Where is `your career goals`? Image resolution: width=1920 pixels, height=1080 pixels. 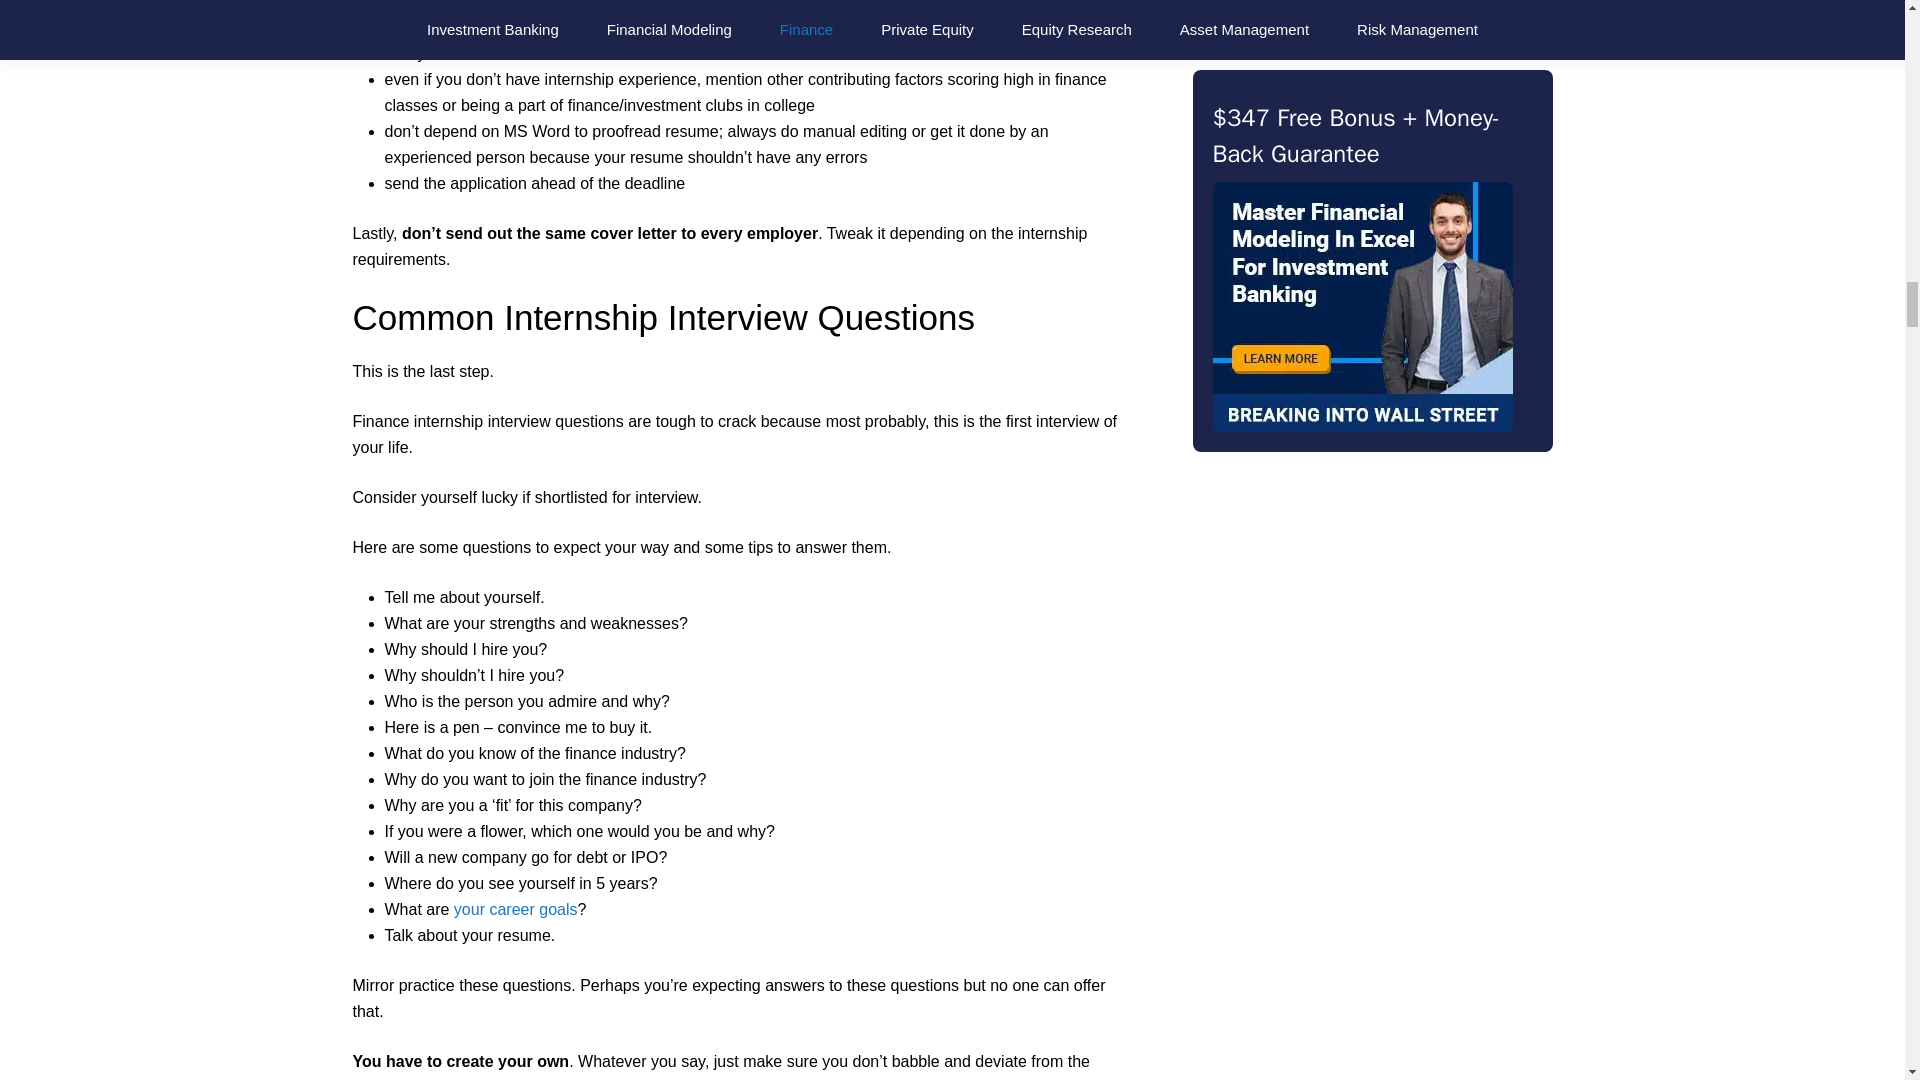 your career goals is located at coordinates (515, 909).